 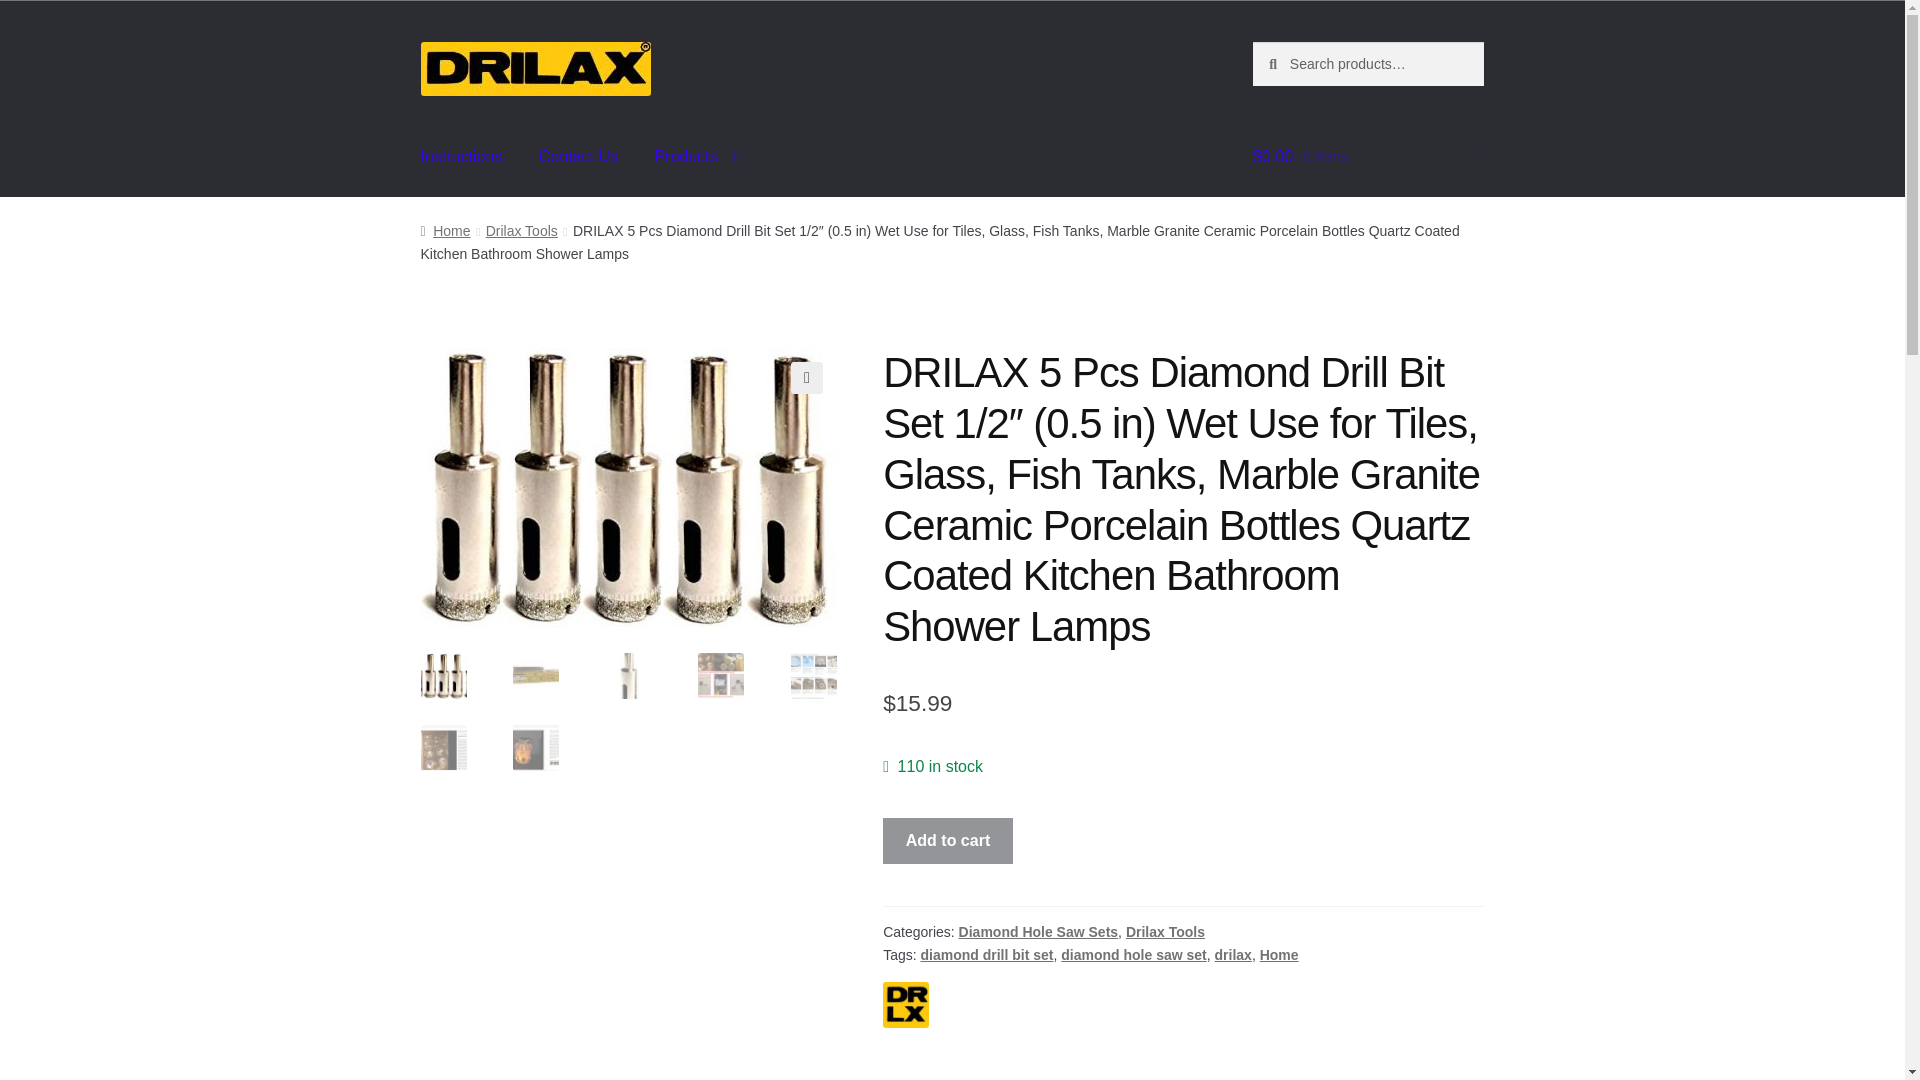 I want to click on Products, so click(x=696, y=157).